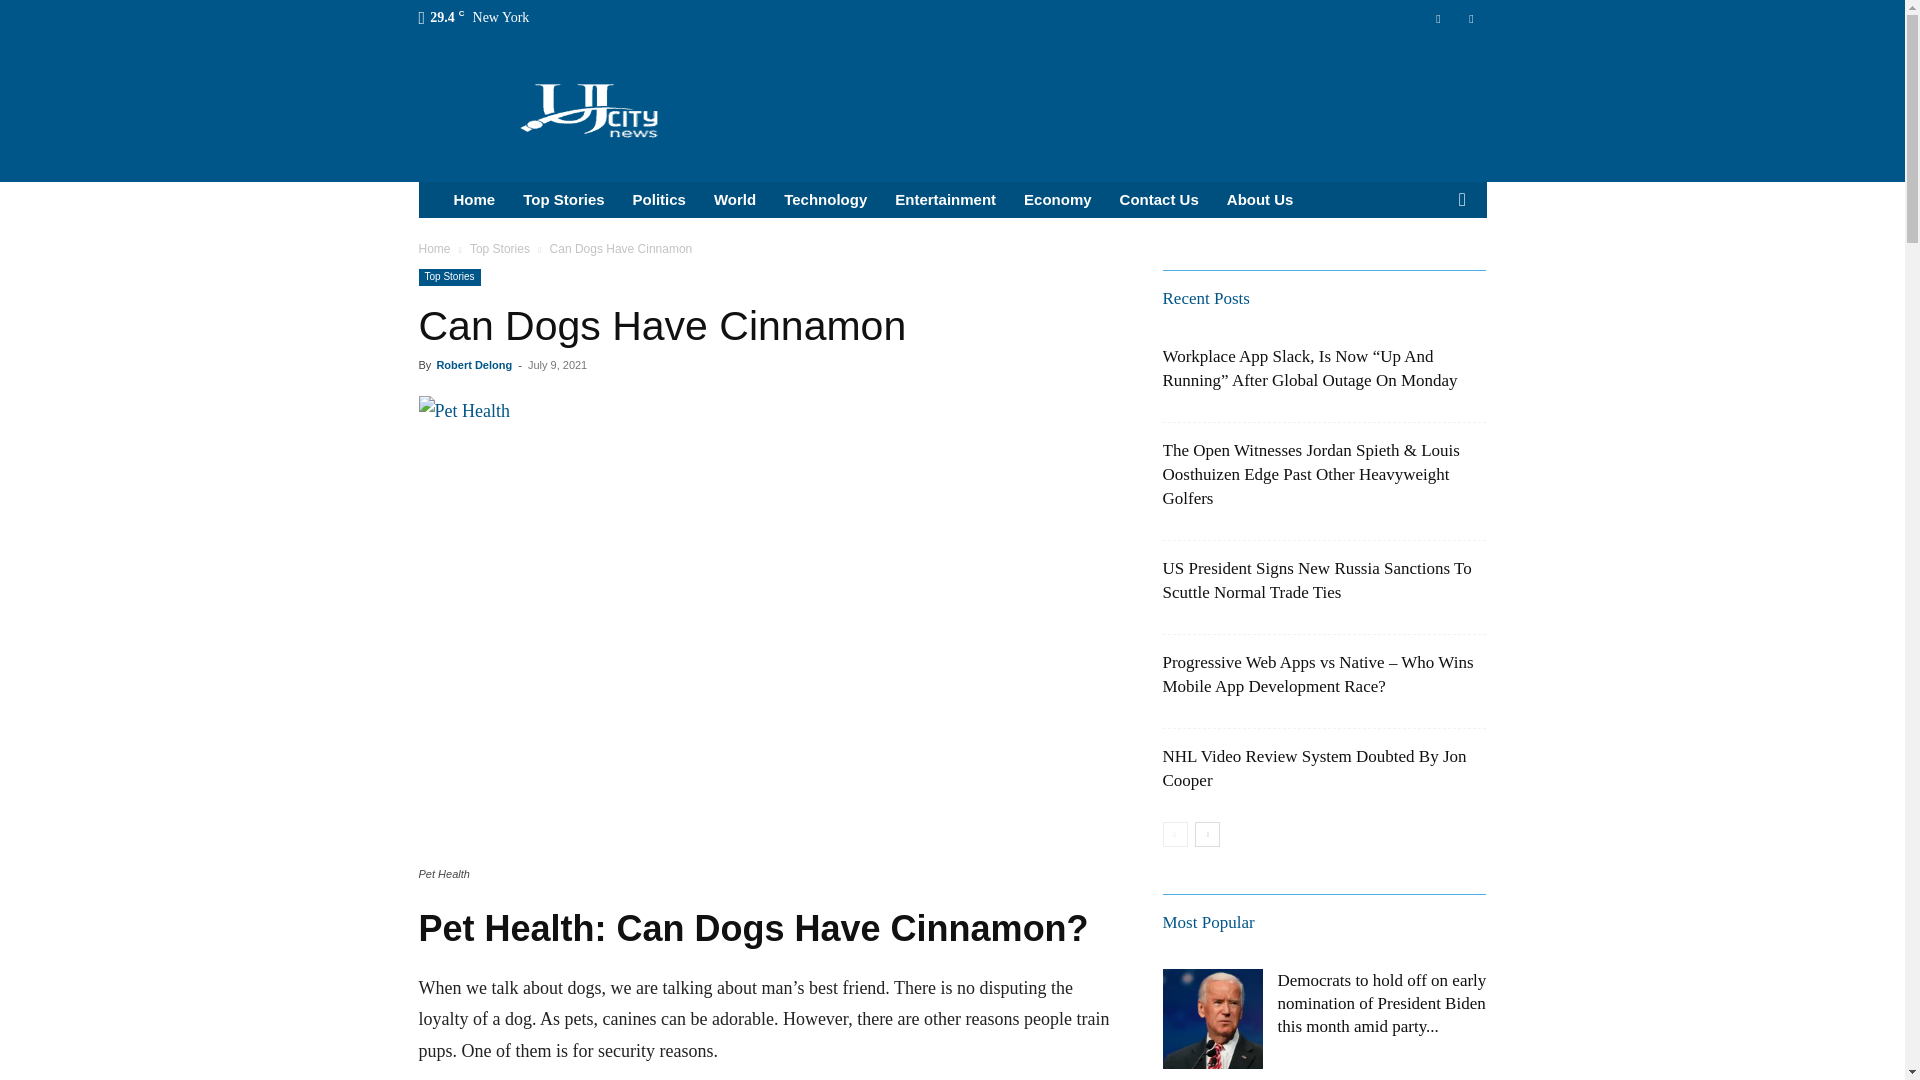 The width and height of the screenshot is (1920, 1080). What do you see at coordinates (825, 200) in the screenshot?
I see `Technology` at bounding box center [825, 200].